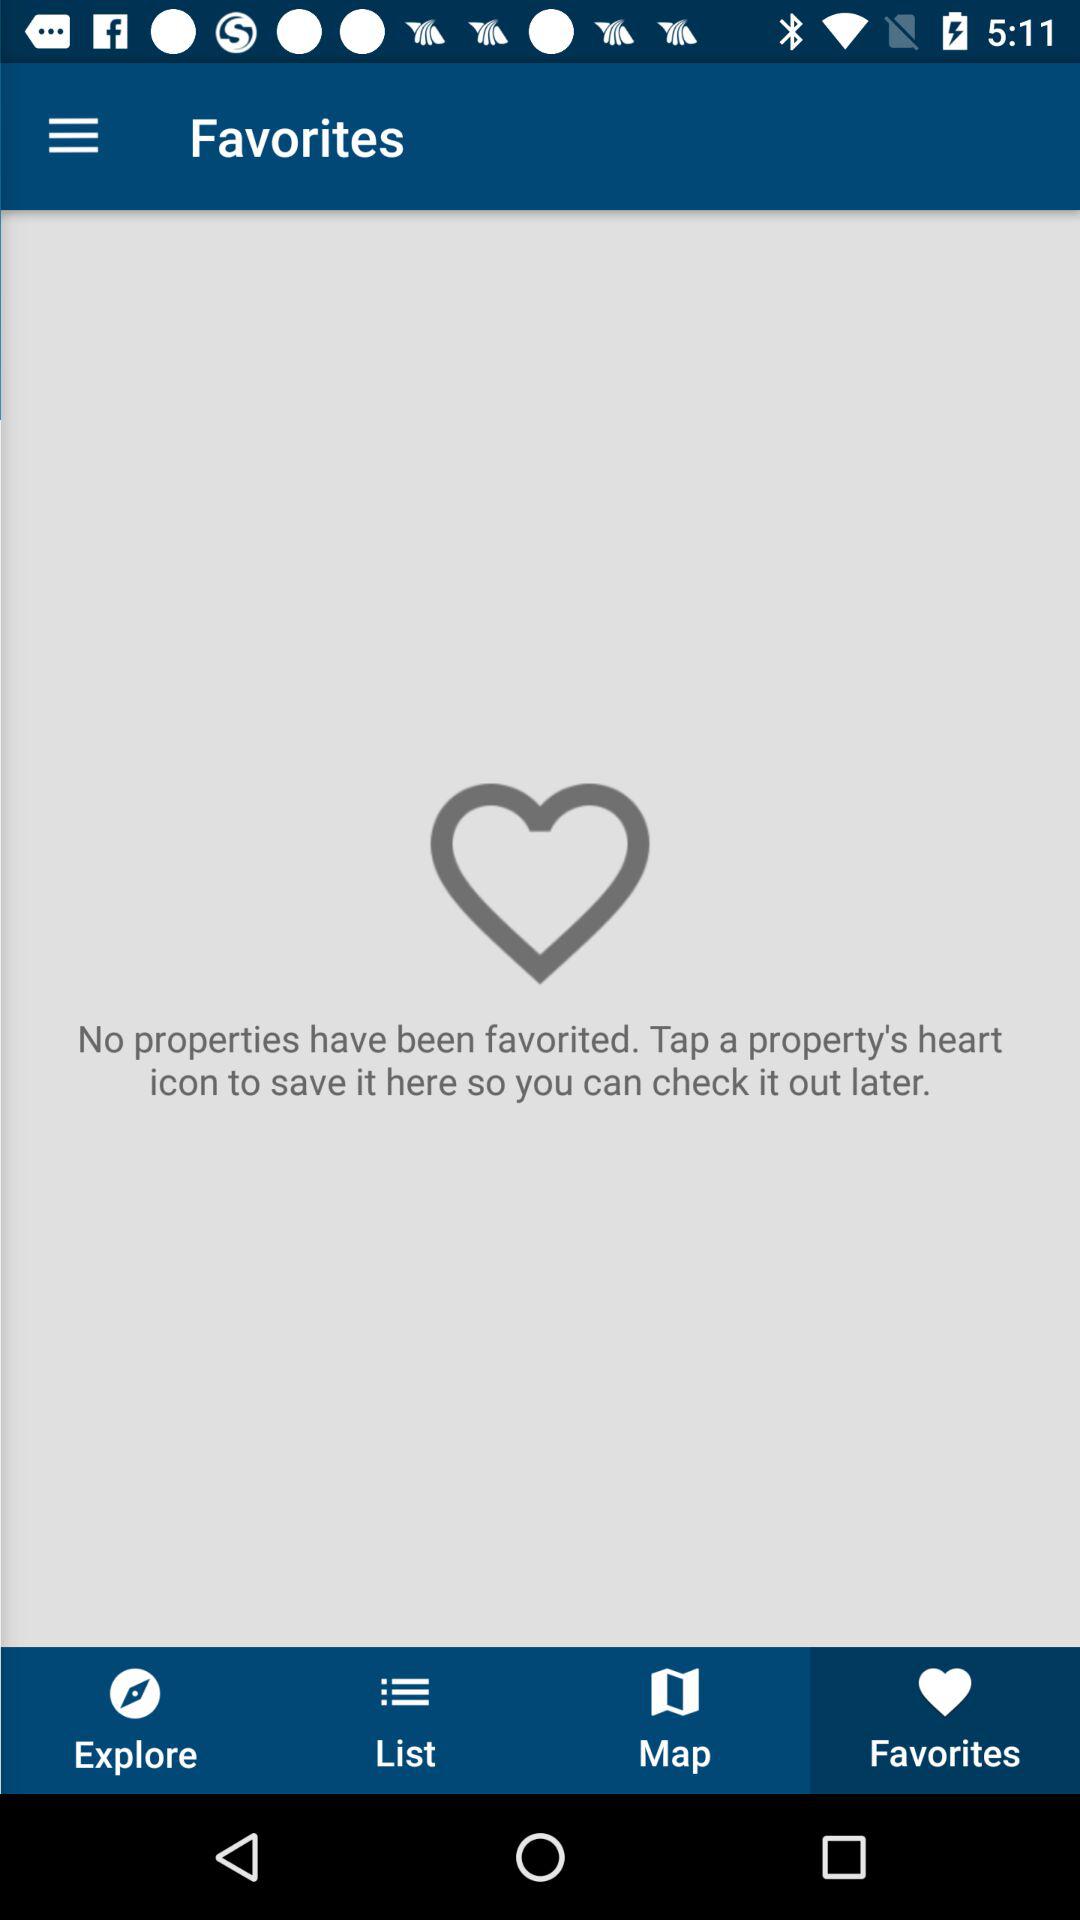  I want to click on open the item to the left of the favorites, so click(73, 136).